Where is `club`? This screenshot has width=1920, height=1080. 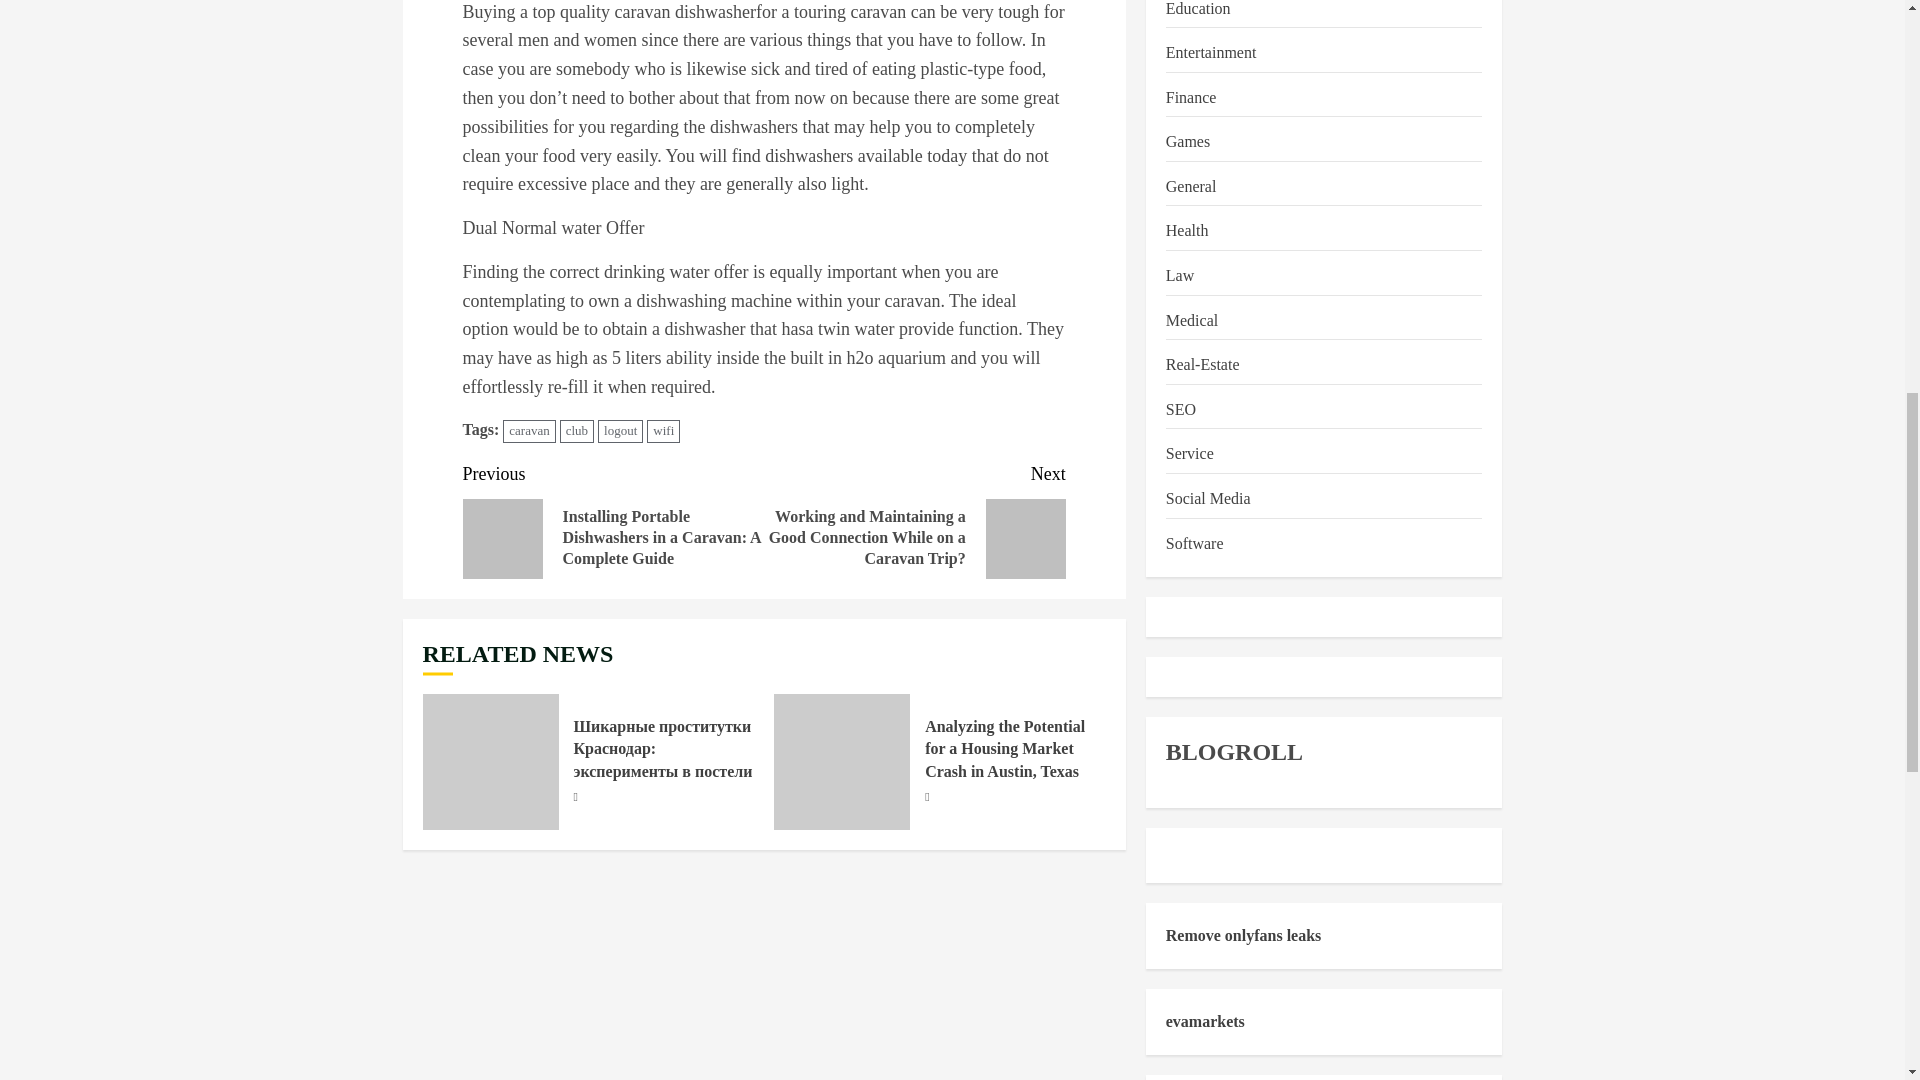 club is located at coordinates (576, 431).